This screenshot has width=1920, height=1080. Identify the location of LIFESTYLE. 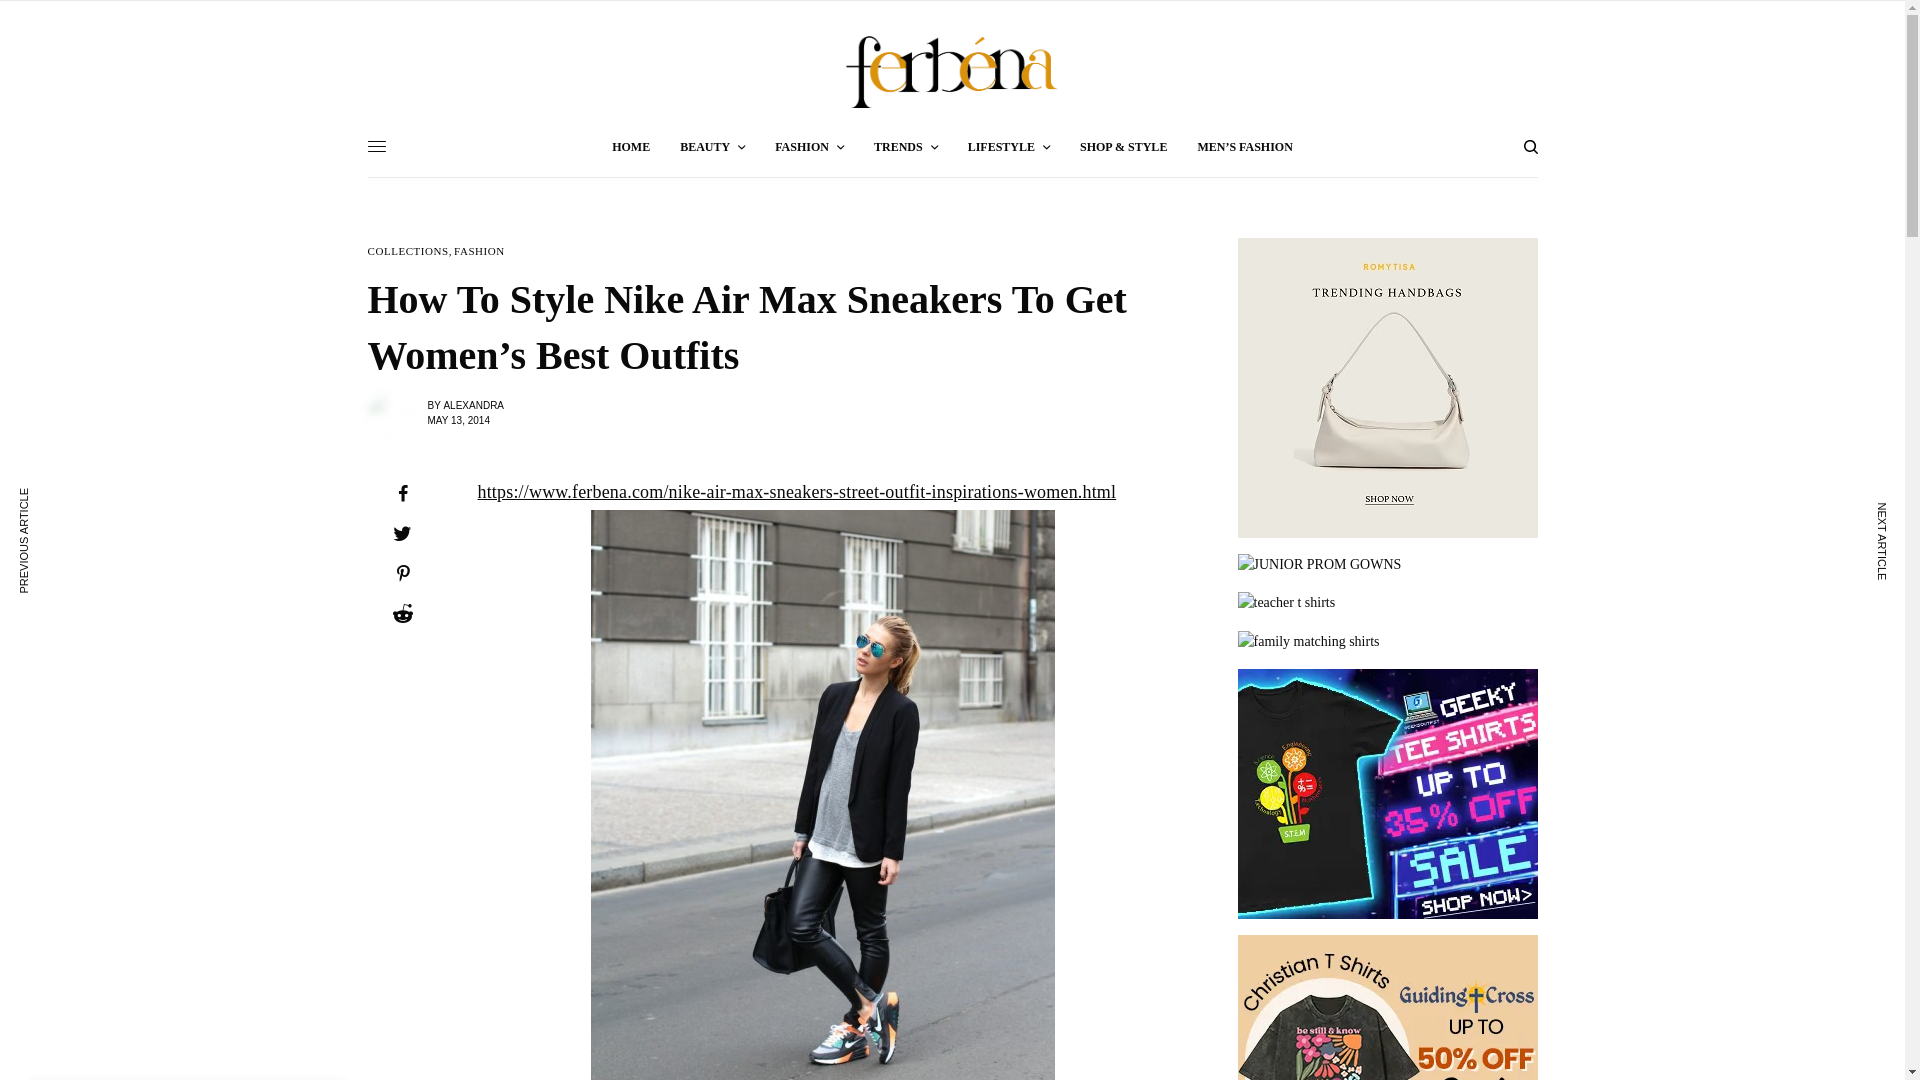
(1008, 146).